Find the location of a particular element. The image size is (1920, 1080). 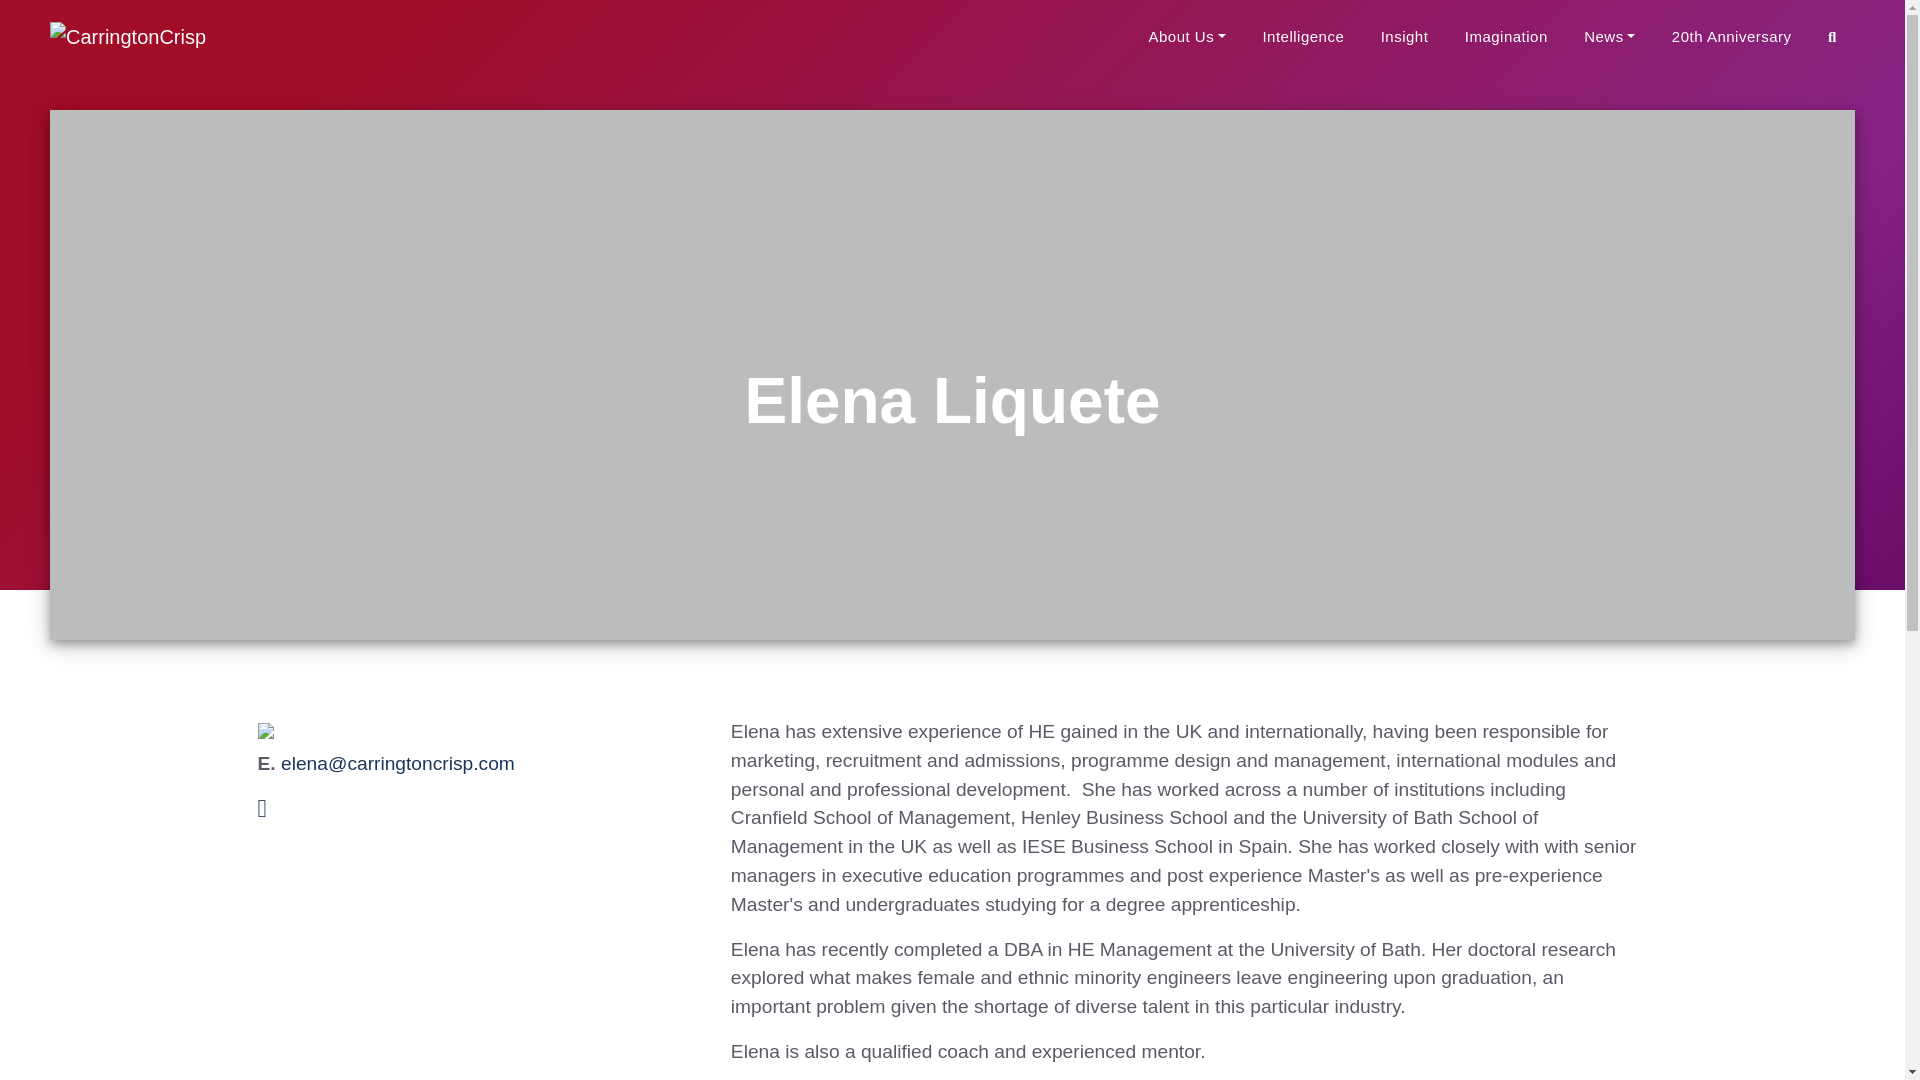

20th Anniversary is located at coordinates (1731, 38).